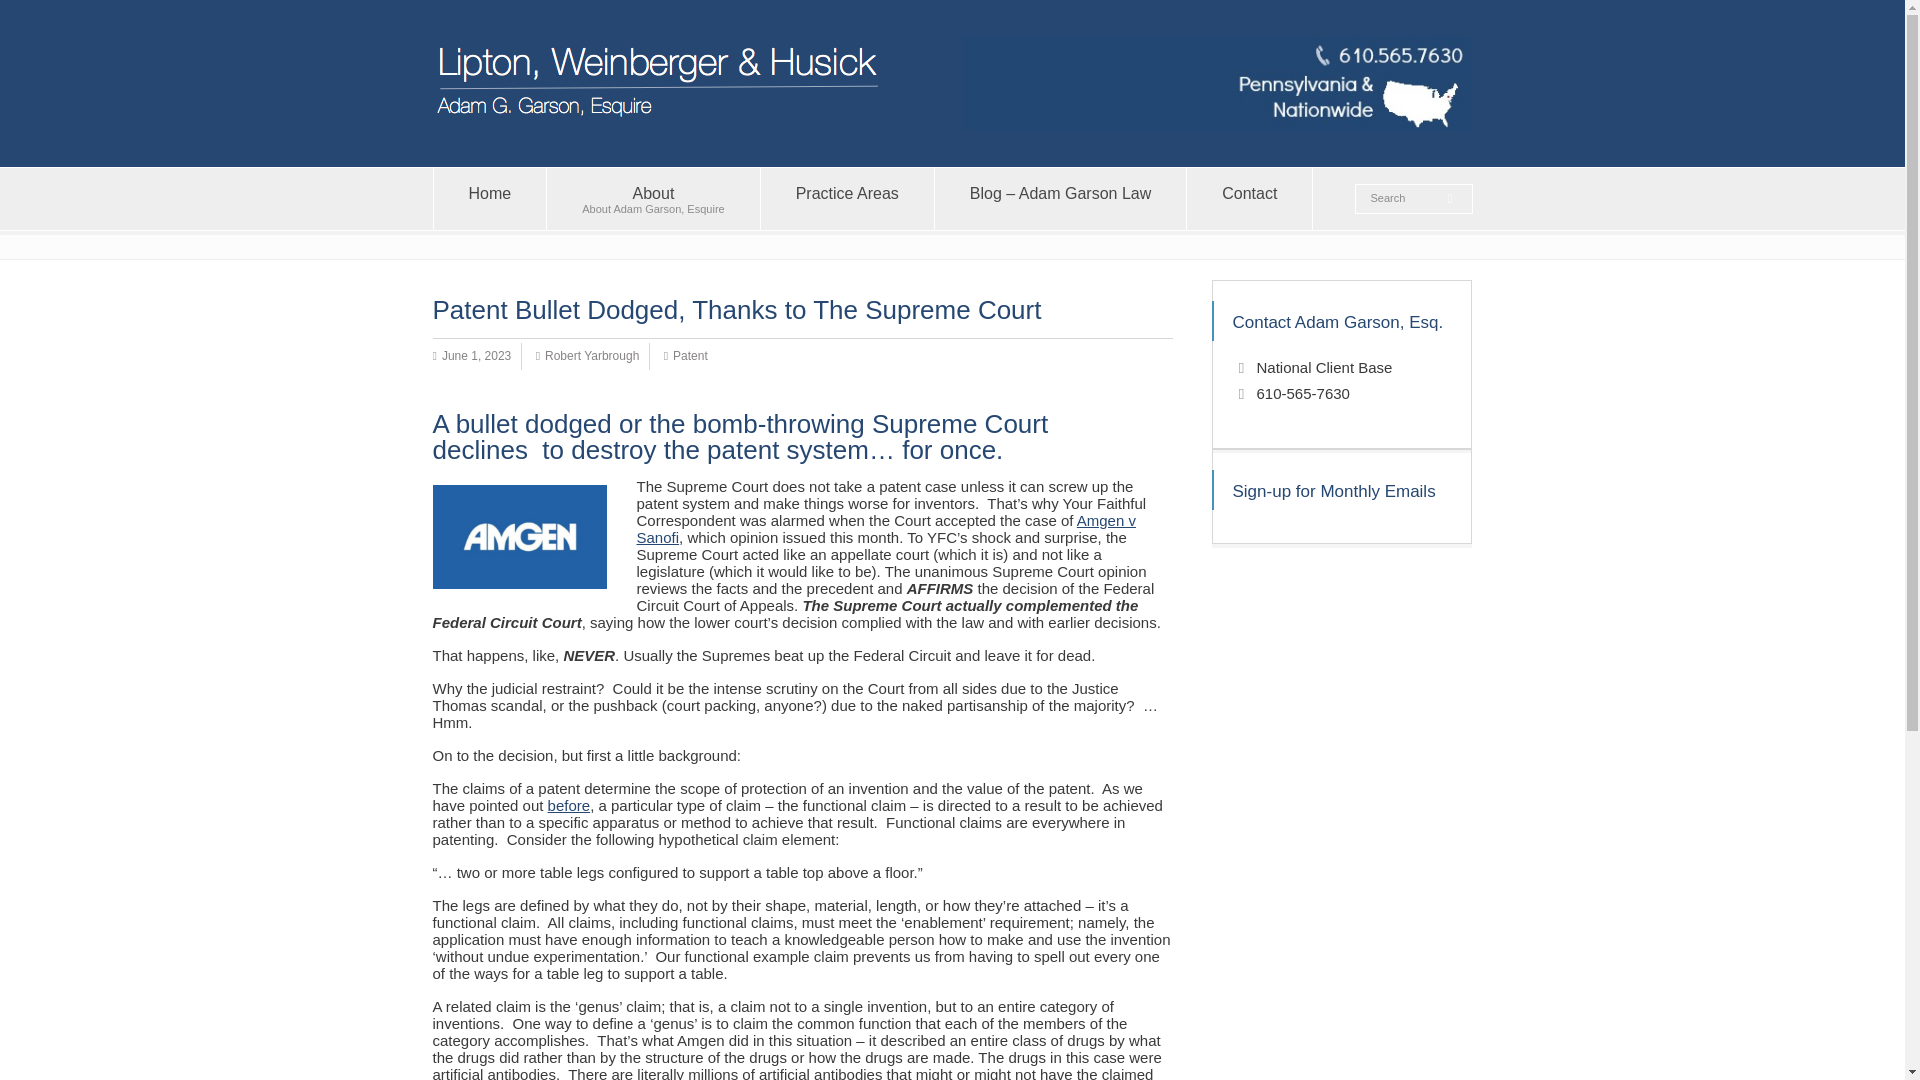 This screenshot has height=1080, width=1920. I want to click on before, so click(1403, 199).